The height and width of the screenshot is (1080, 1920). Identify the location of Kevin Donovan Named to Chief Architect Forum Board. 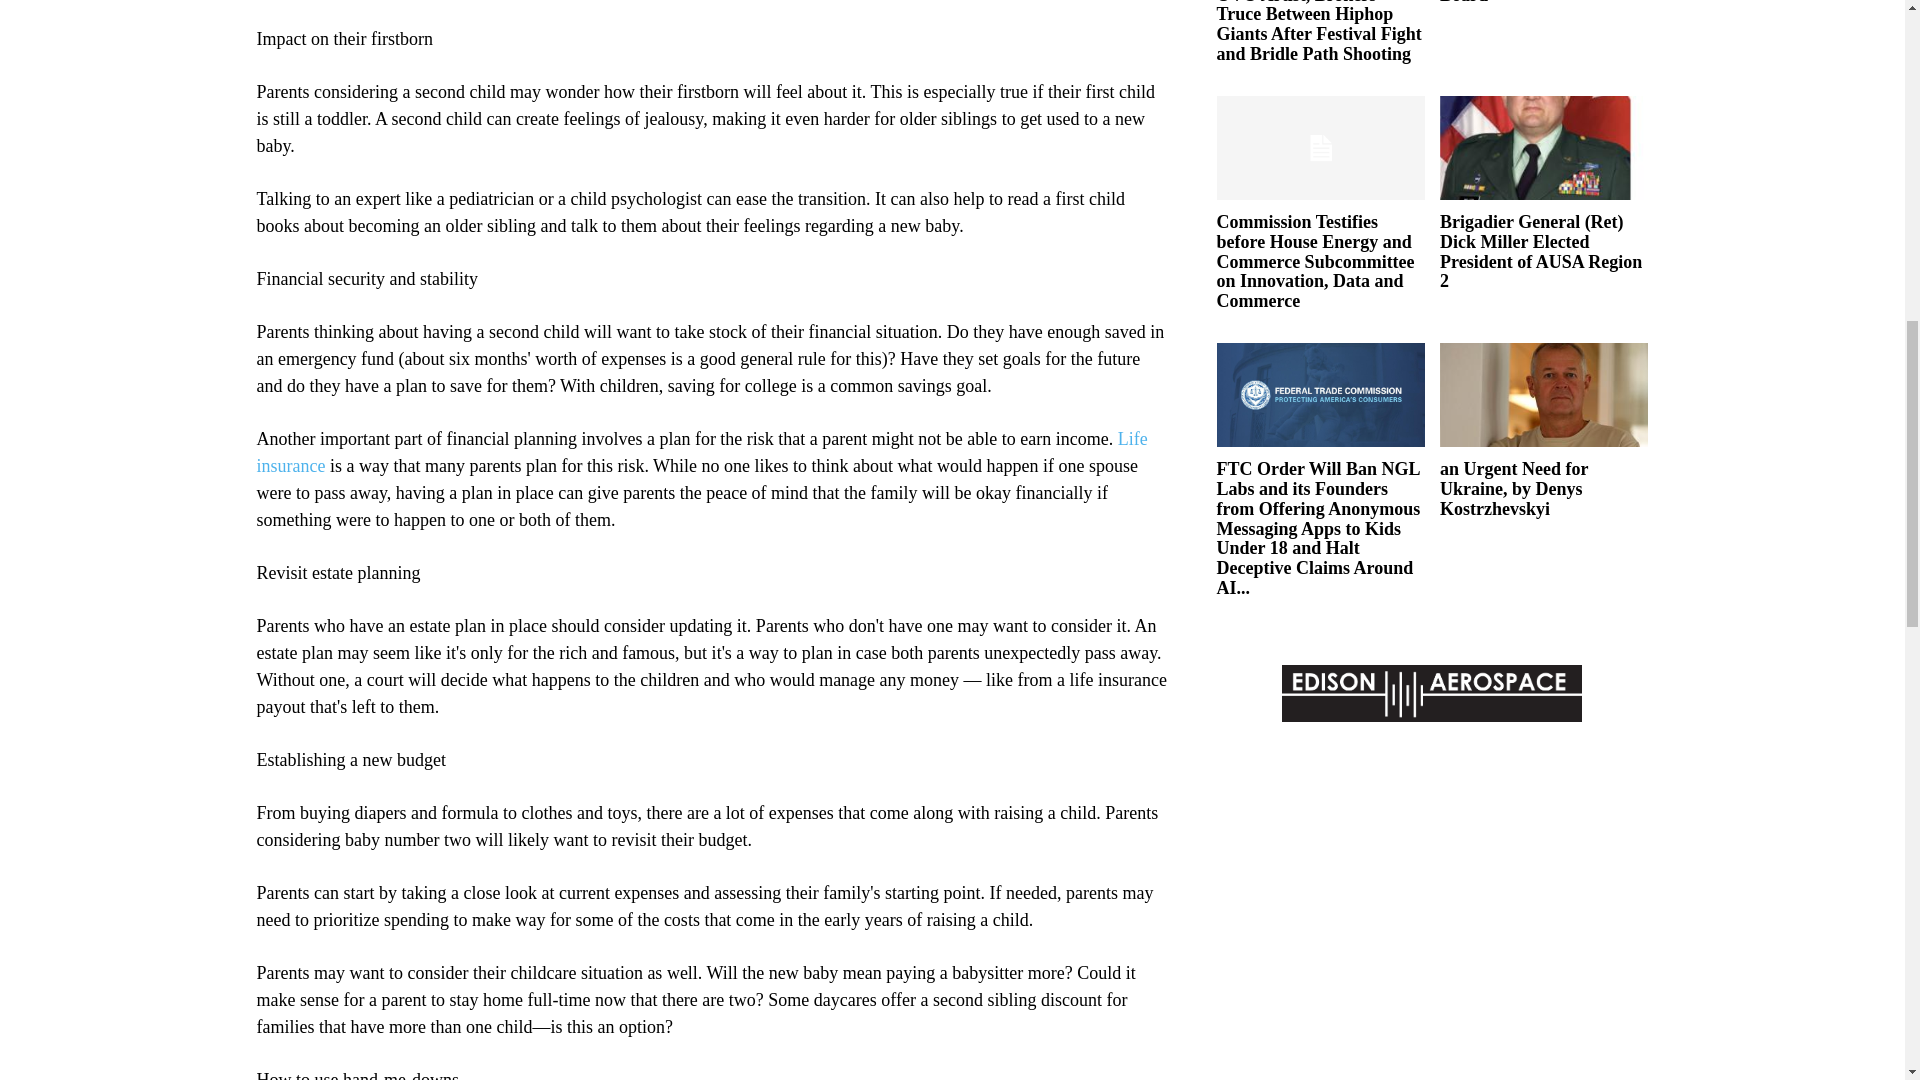
(1540, 2).